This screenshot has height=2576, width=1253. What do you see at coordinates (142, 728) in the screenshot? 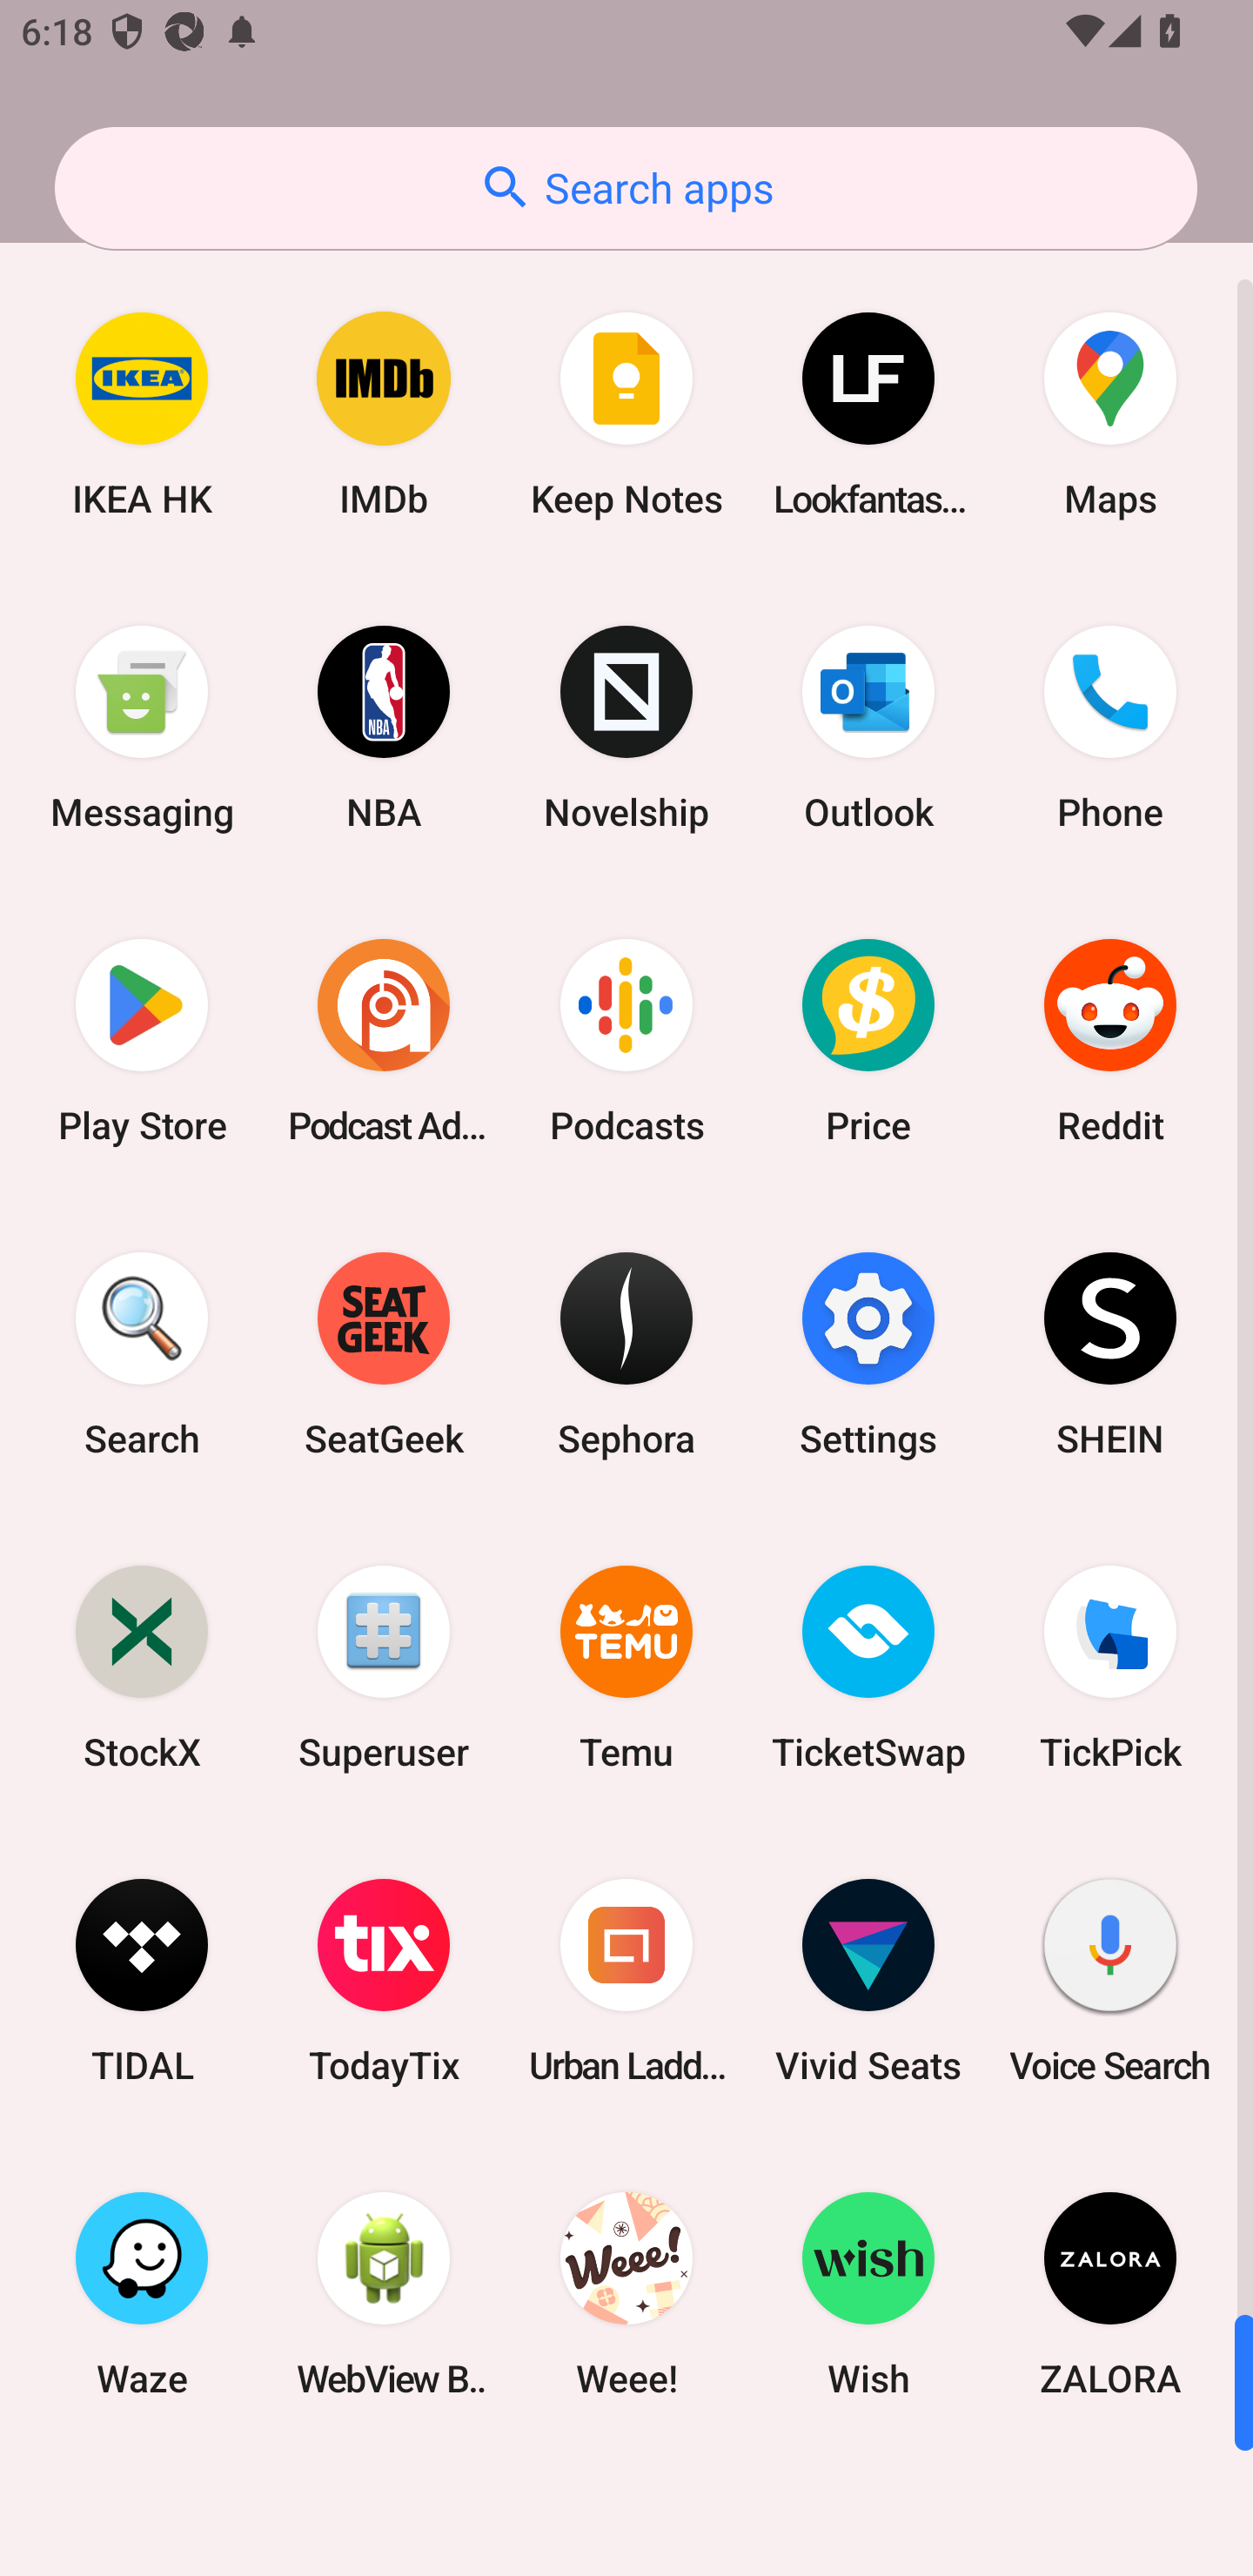
I see `Messaging` at bounding box center [142, 728].